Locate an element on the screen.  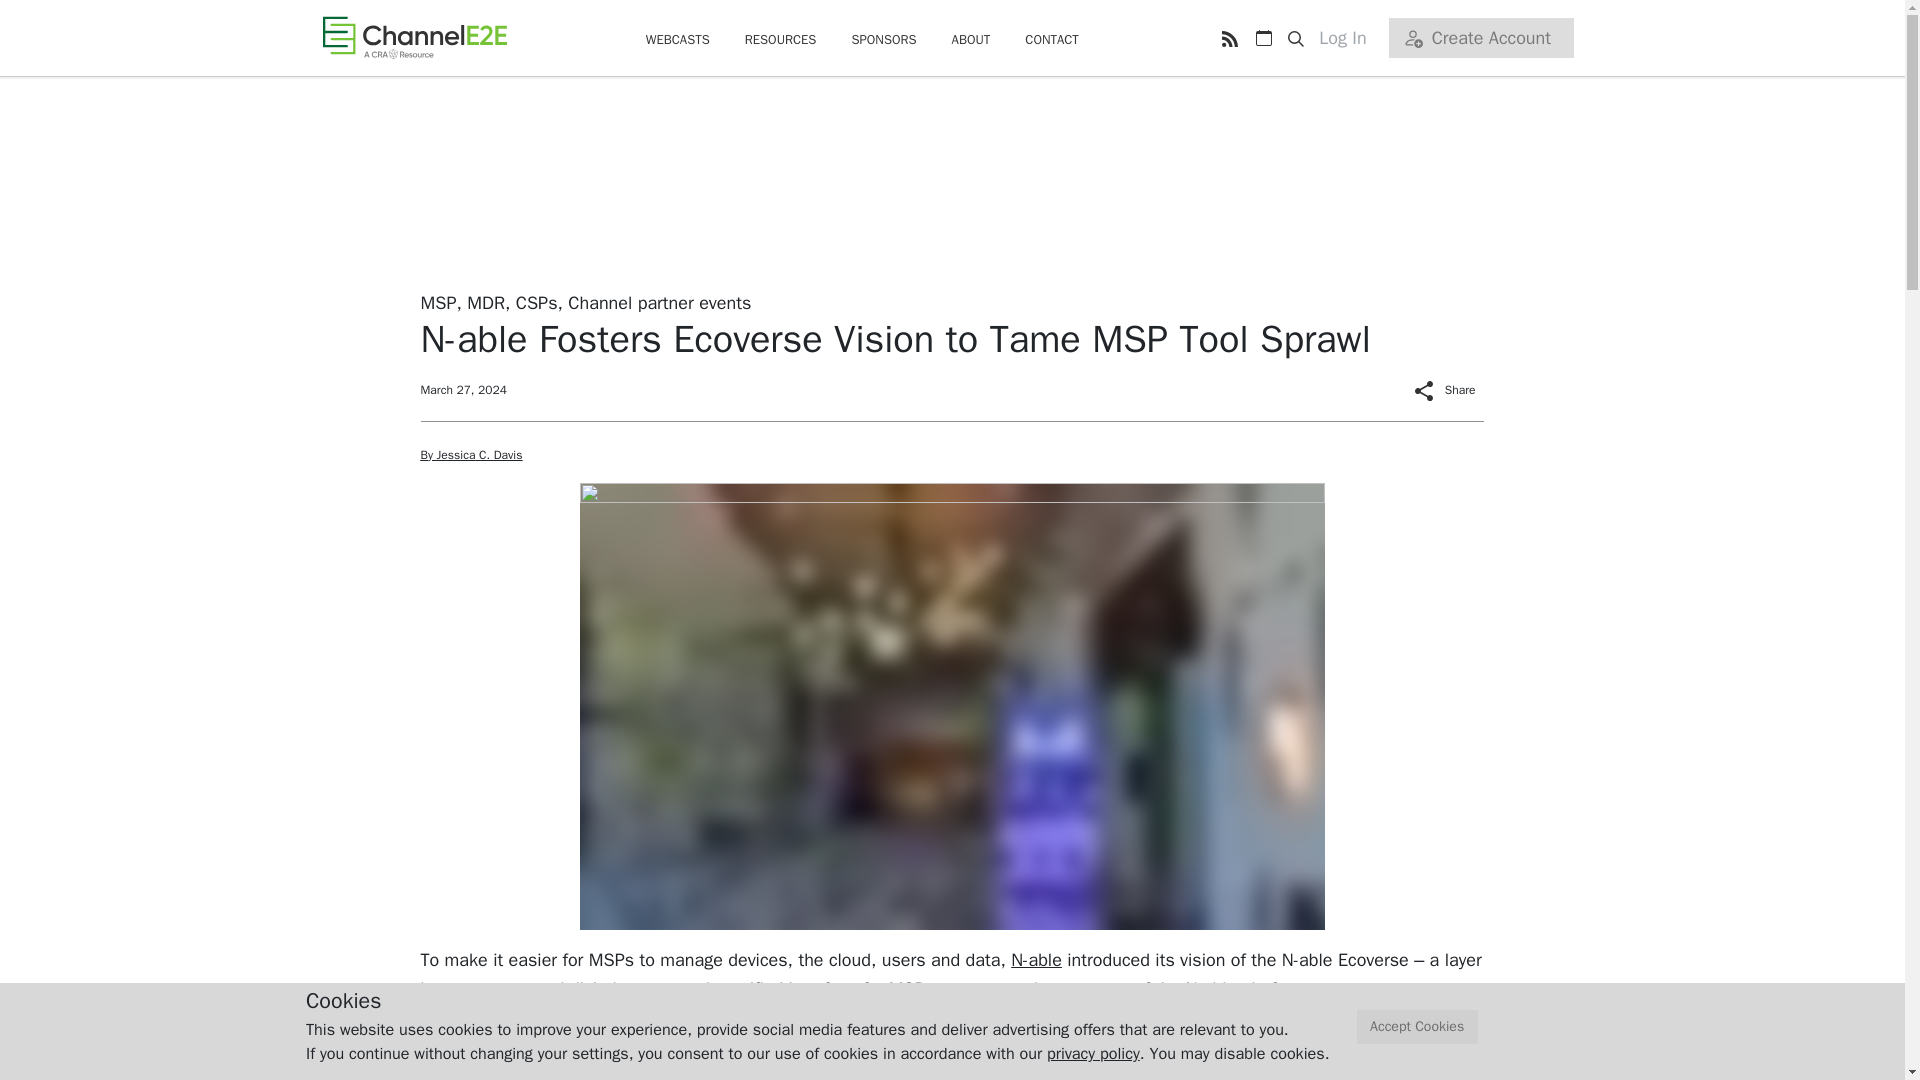
Log In is located at coordinates (1350, 38).